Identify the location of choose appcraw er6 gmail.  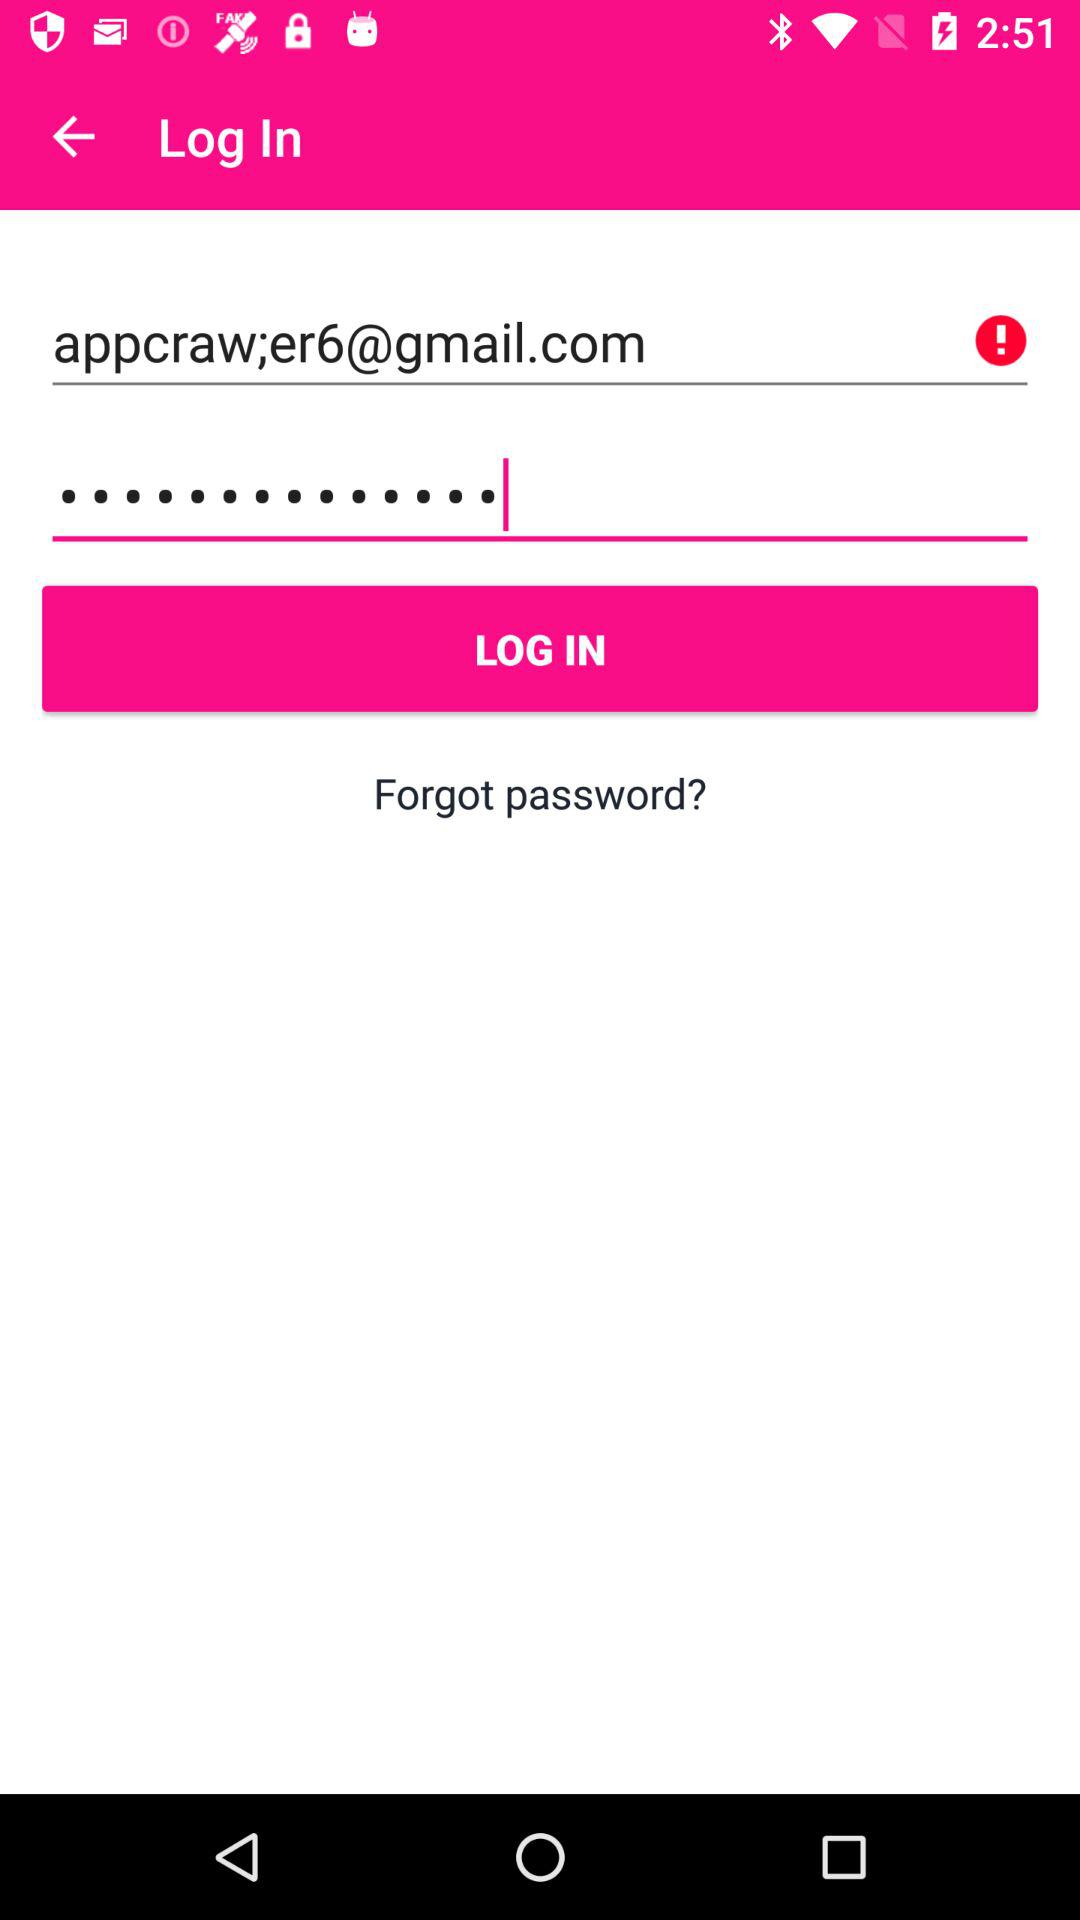
(540, 342).